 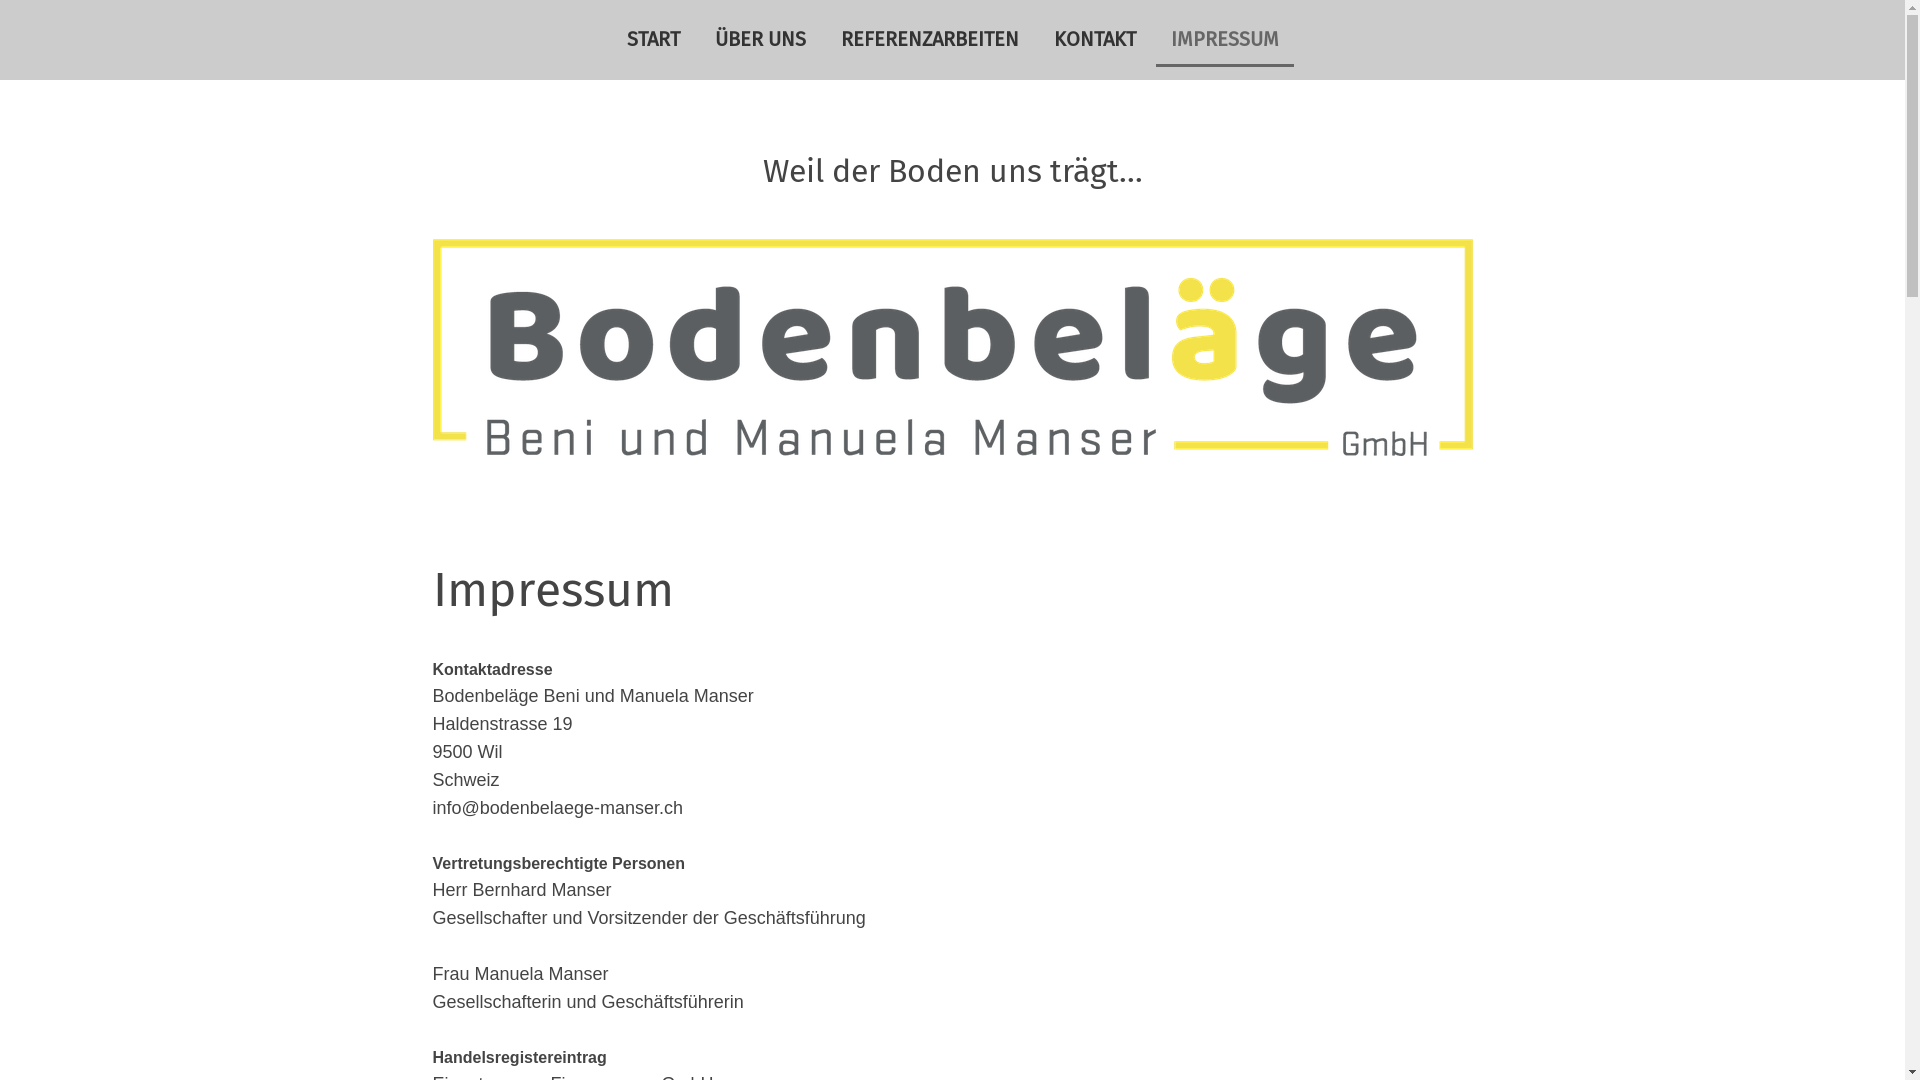 I want to click on REFERENZARBEITEN, so click(x=930, y=40).